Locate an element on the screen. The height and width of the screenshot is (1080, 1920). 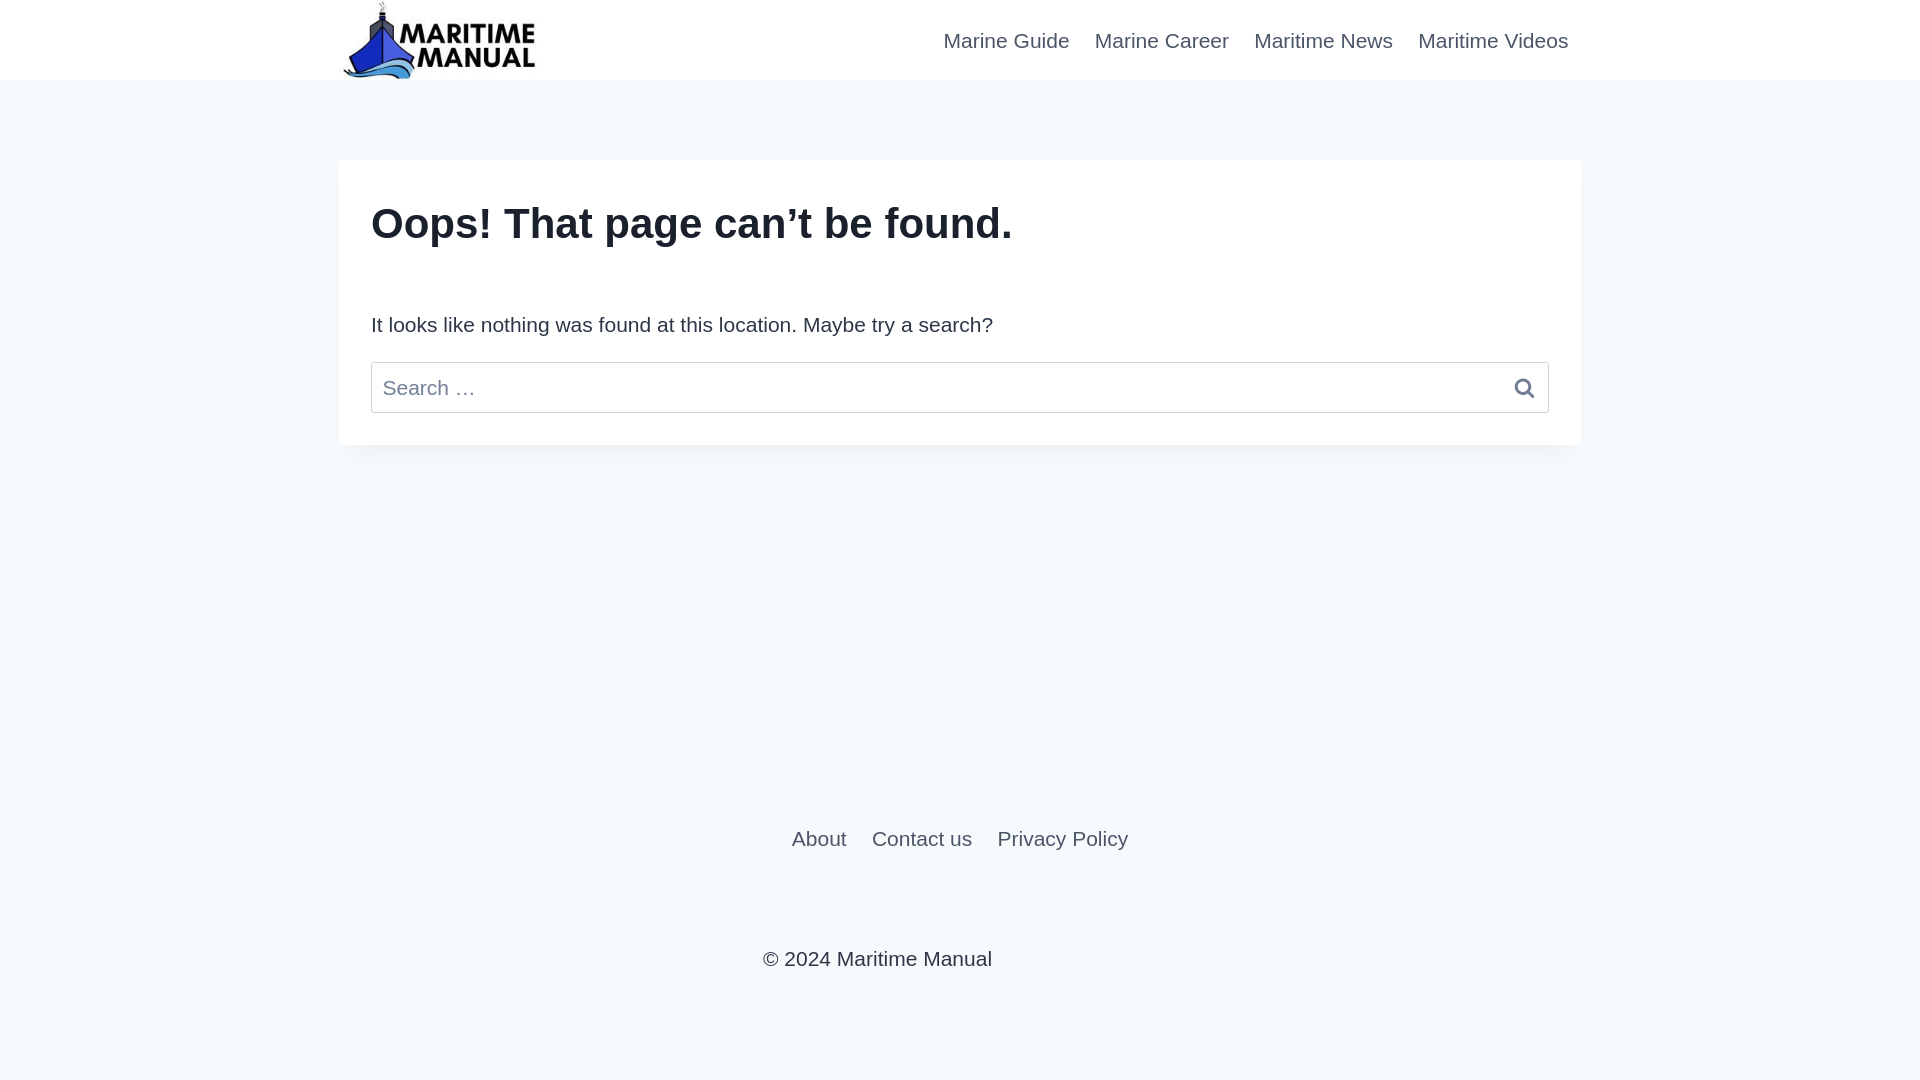
Marine Career is located at coordinates (1161, 40).